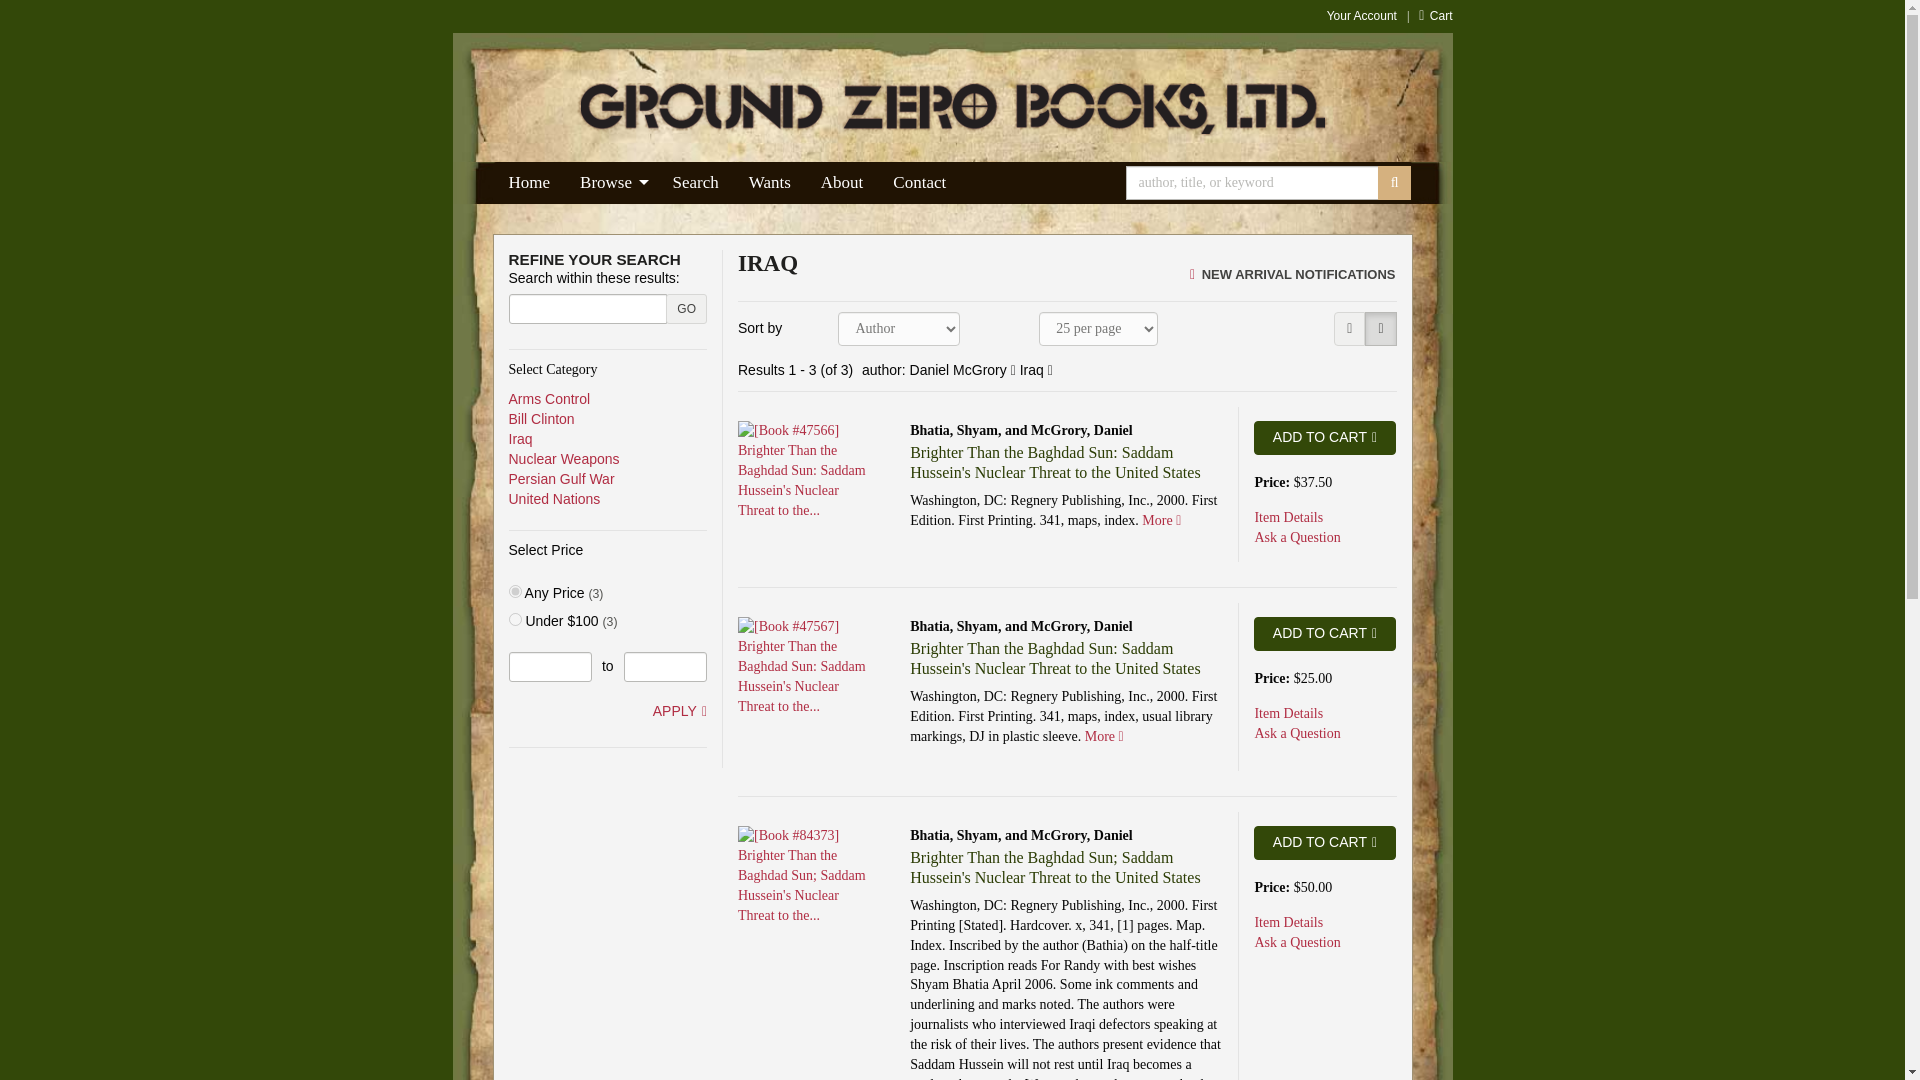 This screenshot has width=1920, height=1080. Describe the element at coordinates (842, 183) in the screenshot. I see `About` at that location.